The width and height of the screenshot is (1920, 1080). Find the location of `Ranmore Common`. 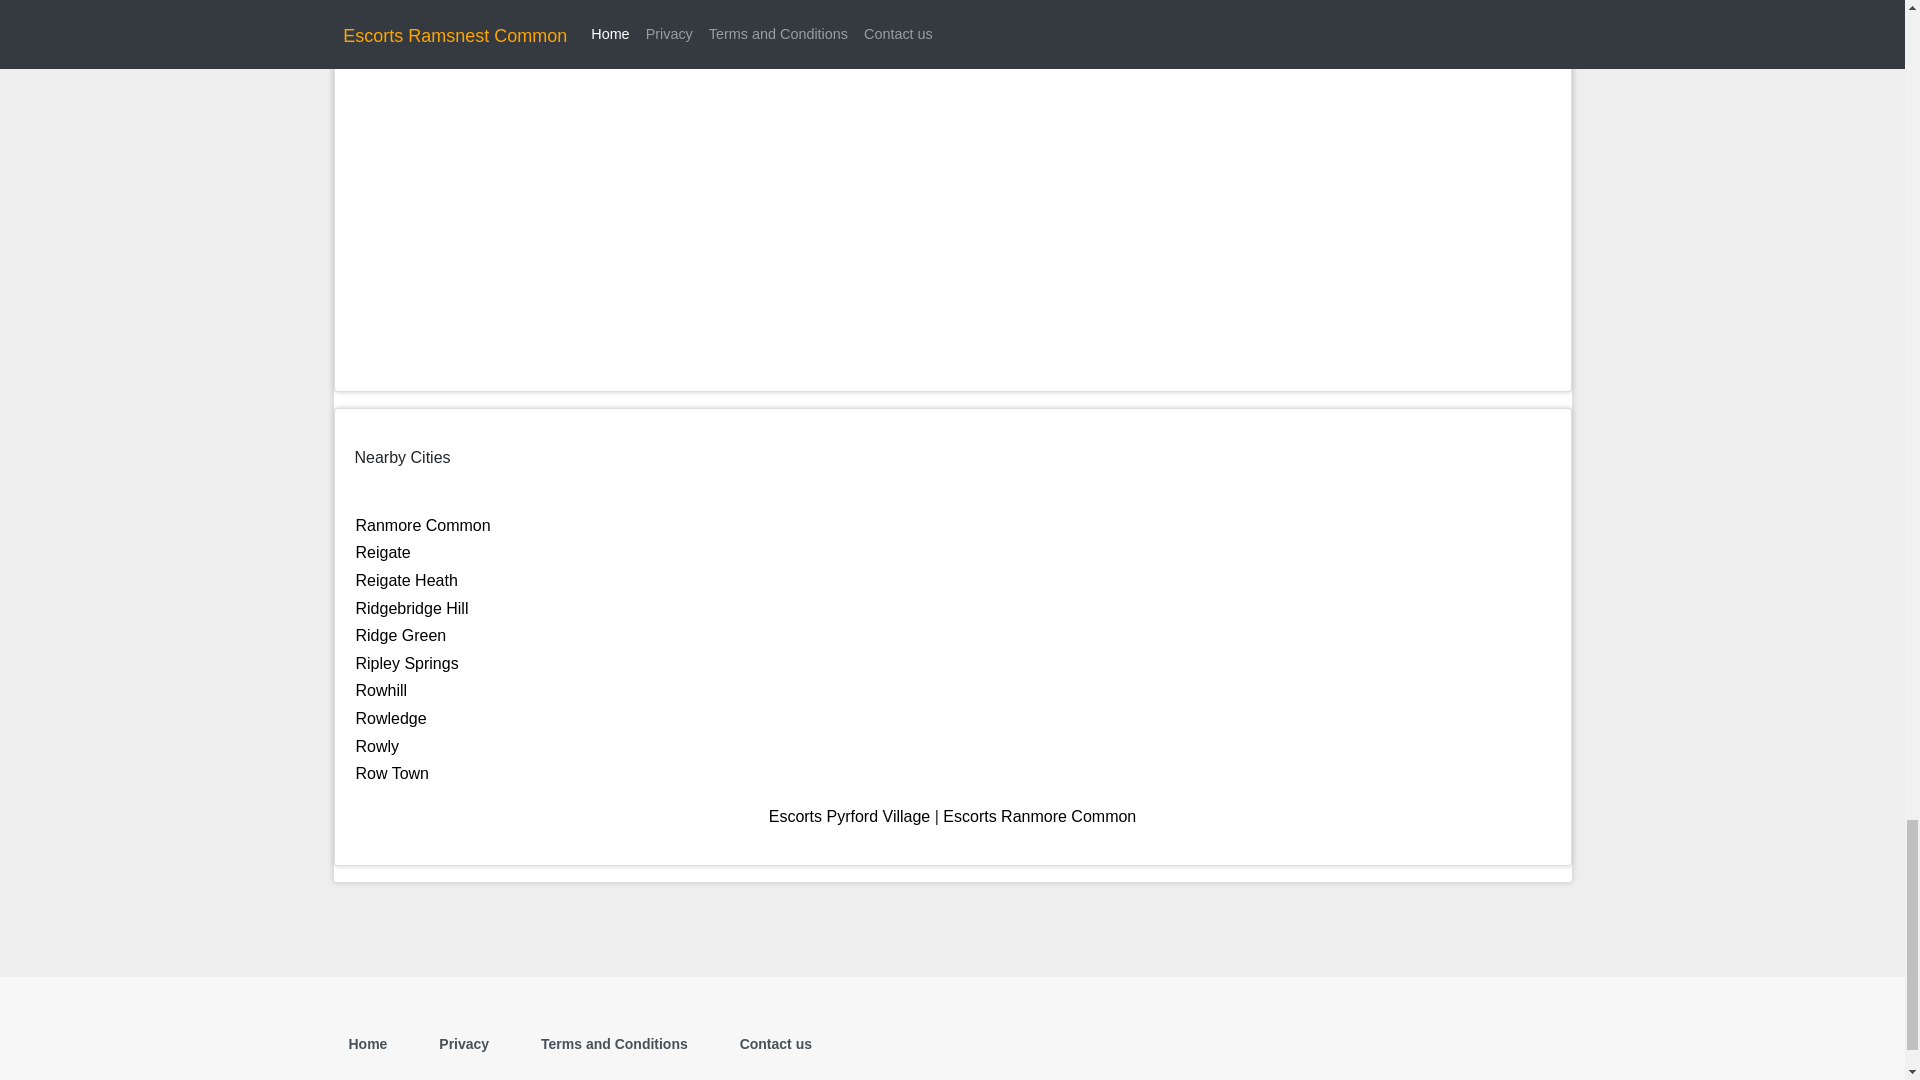

Ranmore Common is located at coordinates (423, 525).